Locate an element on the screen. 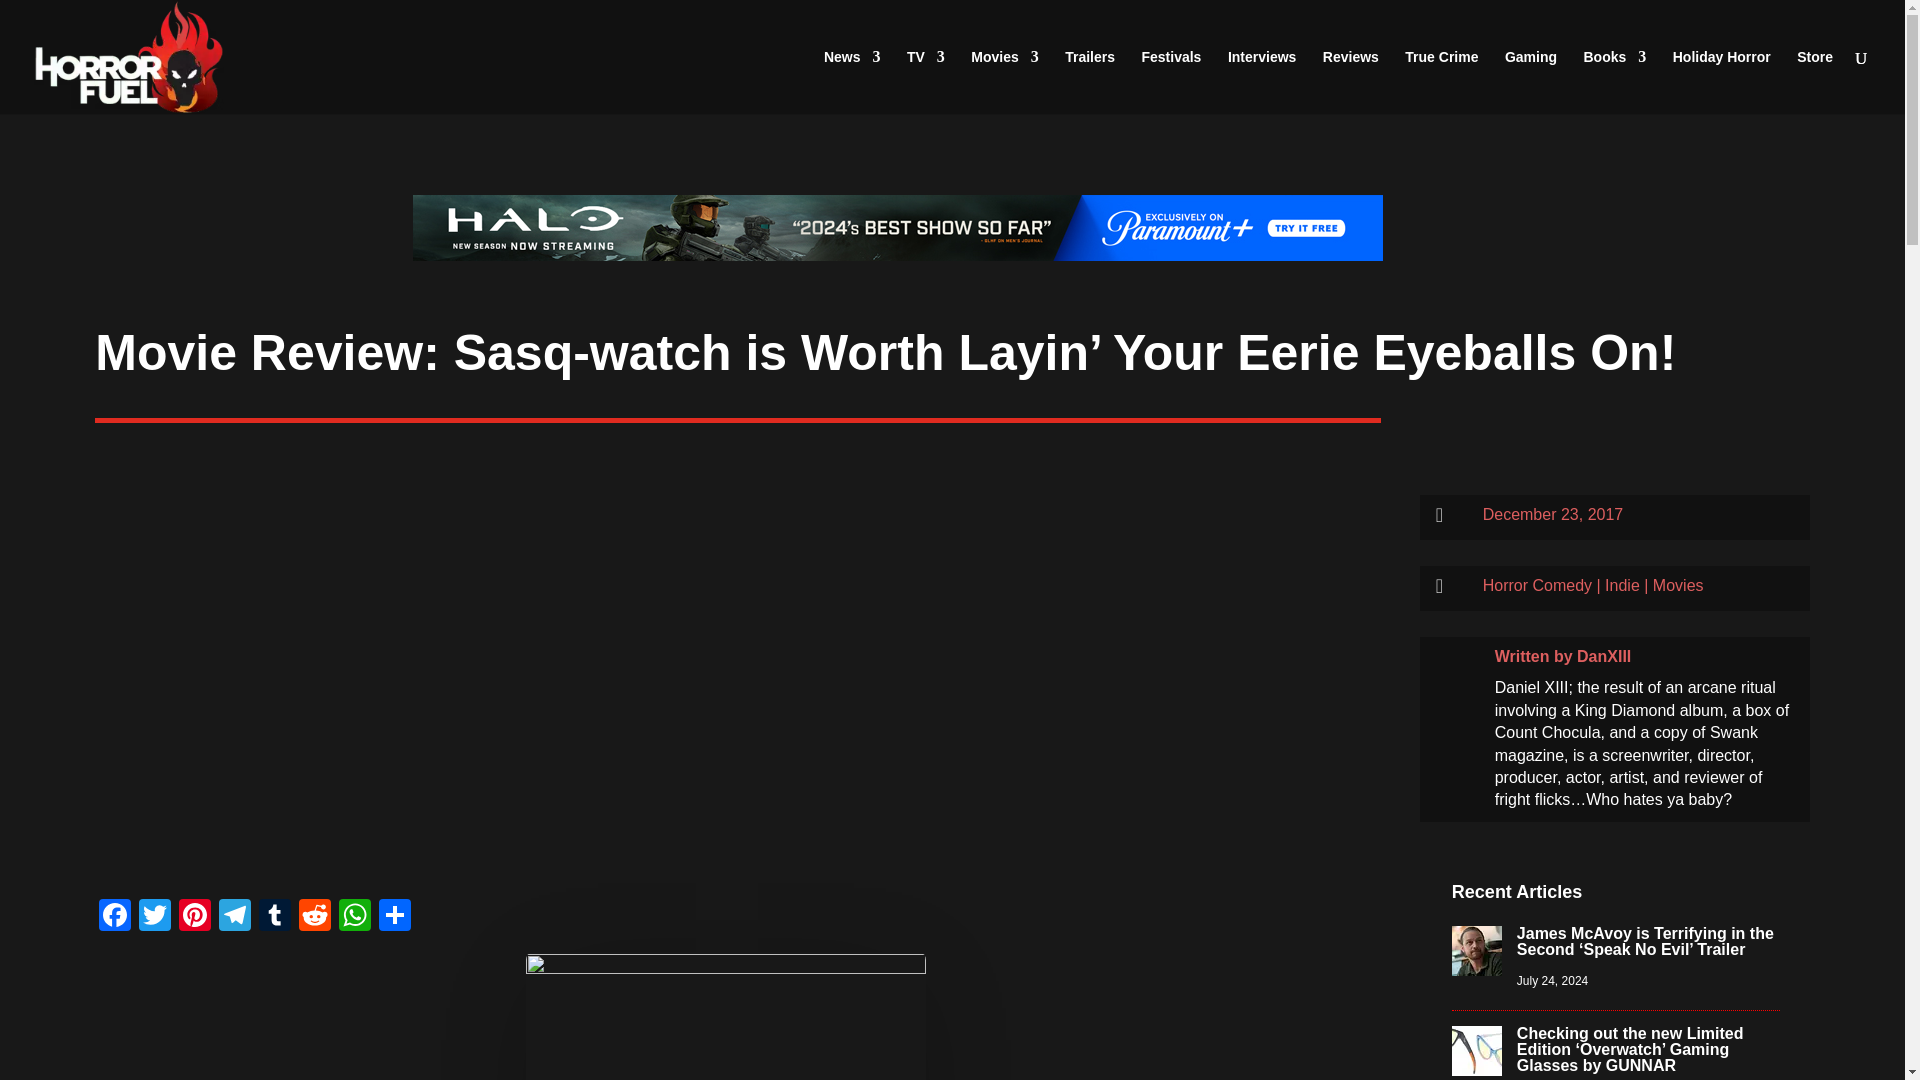 The width and height of the screenshot is (1920, 1080). WhatsApp is located at coordinates (354, 917).